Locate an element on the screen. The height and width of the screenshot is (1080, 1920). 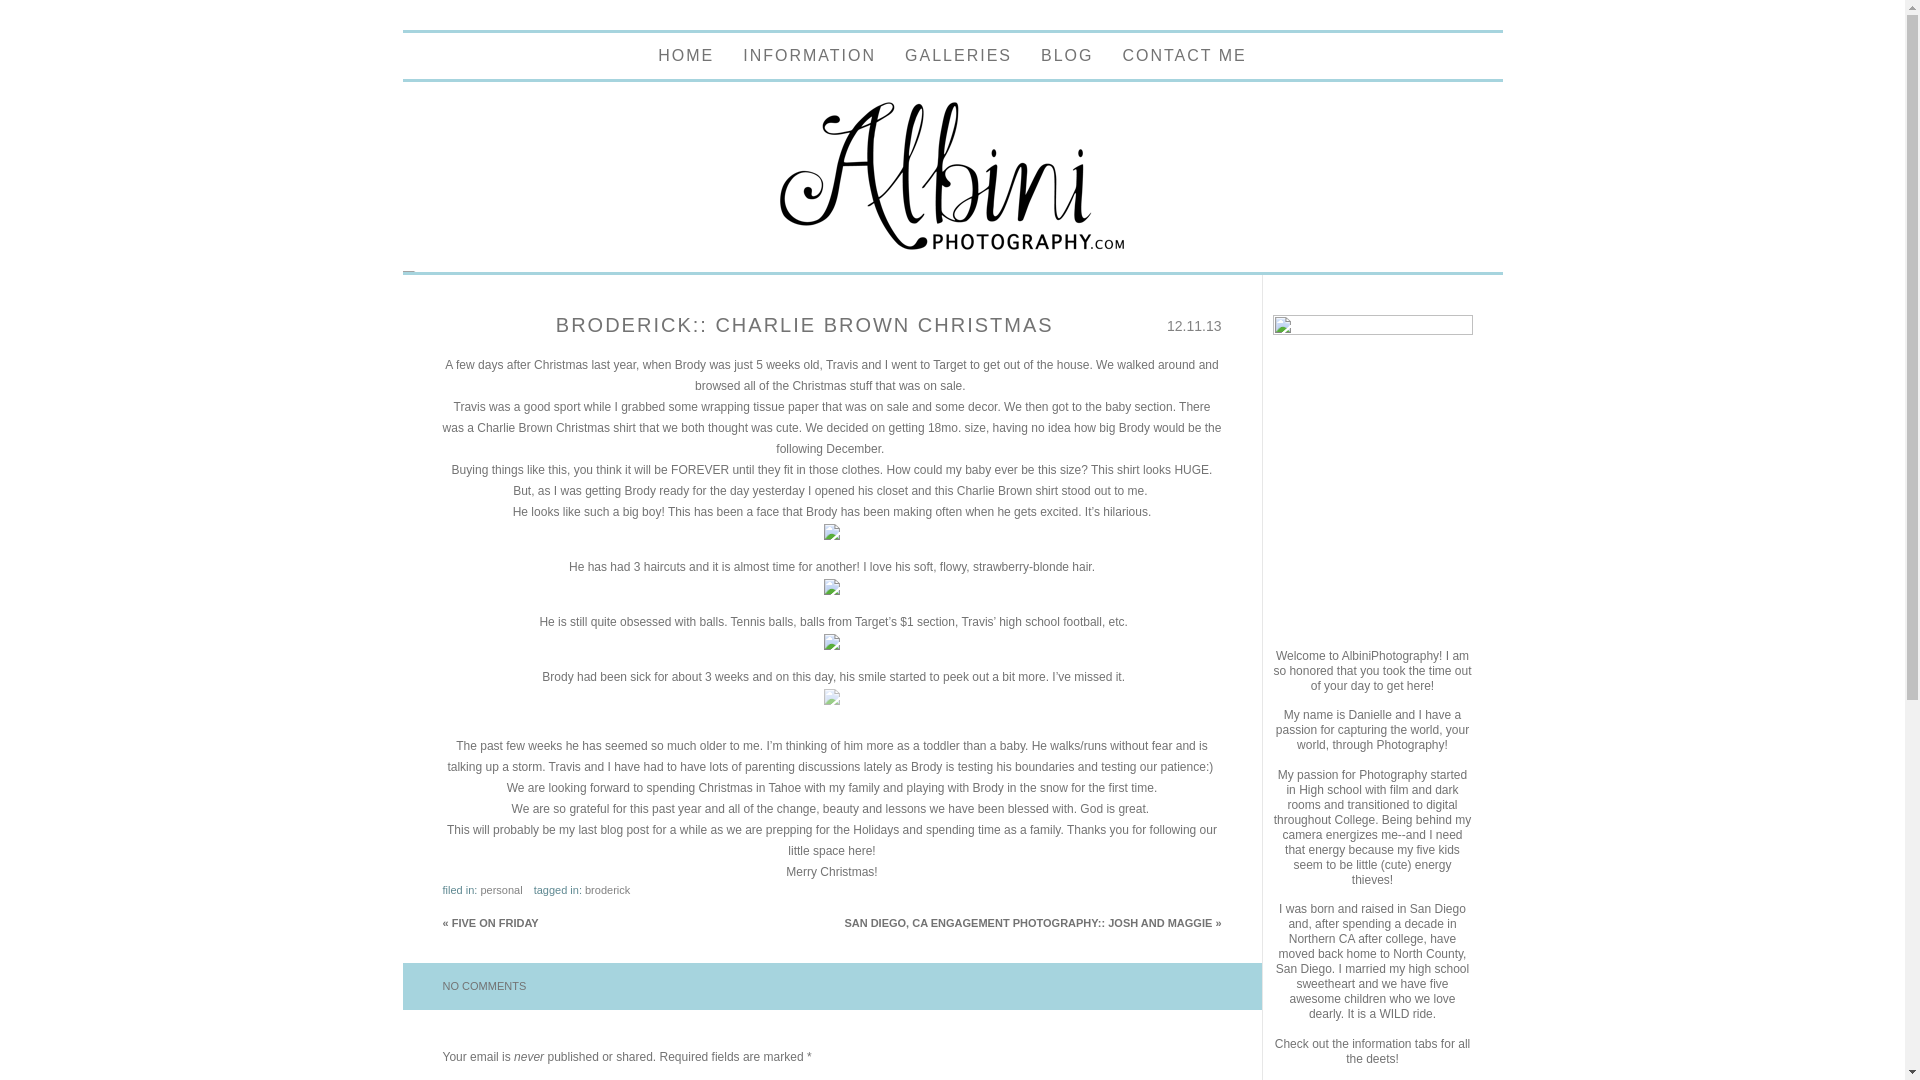
GALLERIES is located at coordinates (958, 55).